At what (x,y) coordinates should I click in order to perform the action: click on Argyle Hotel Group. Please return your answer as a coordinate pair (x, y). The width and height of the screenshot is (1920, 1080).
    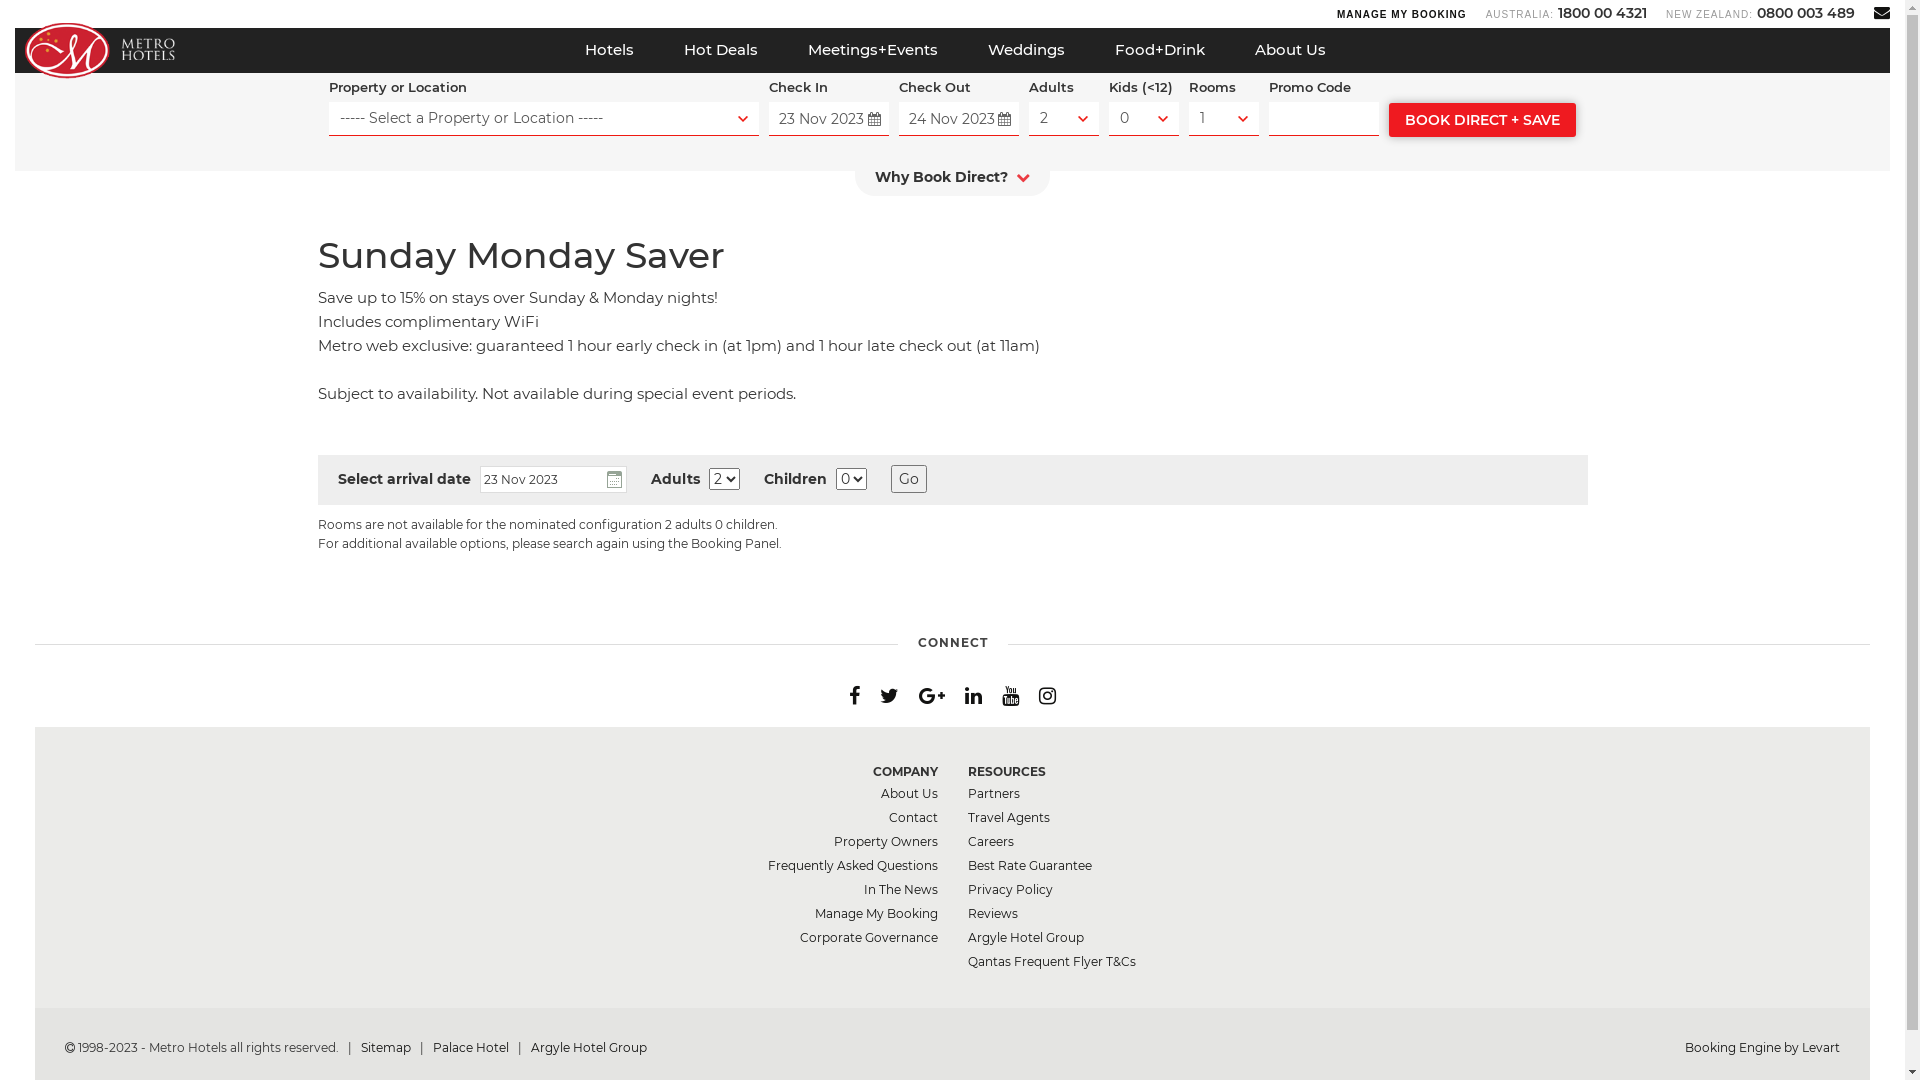
    Looking at the image, I should click on (1026, 938).